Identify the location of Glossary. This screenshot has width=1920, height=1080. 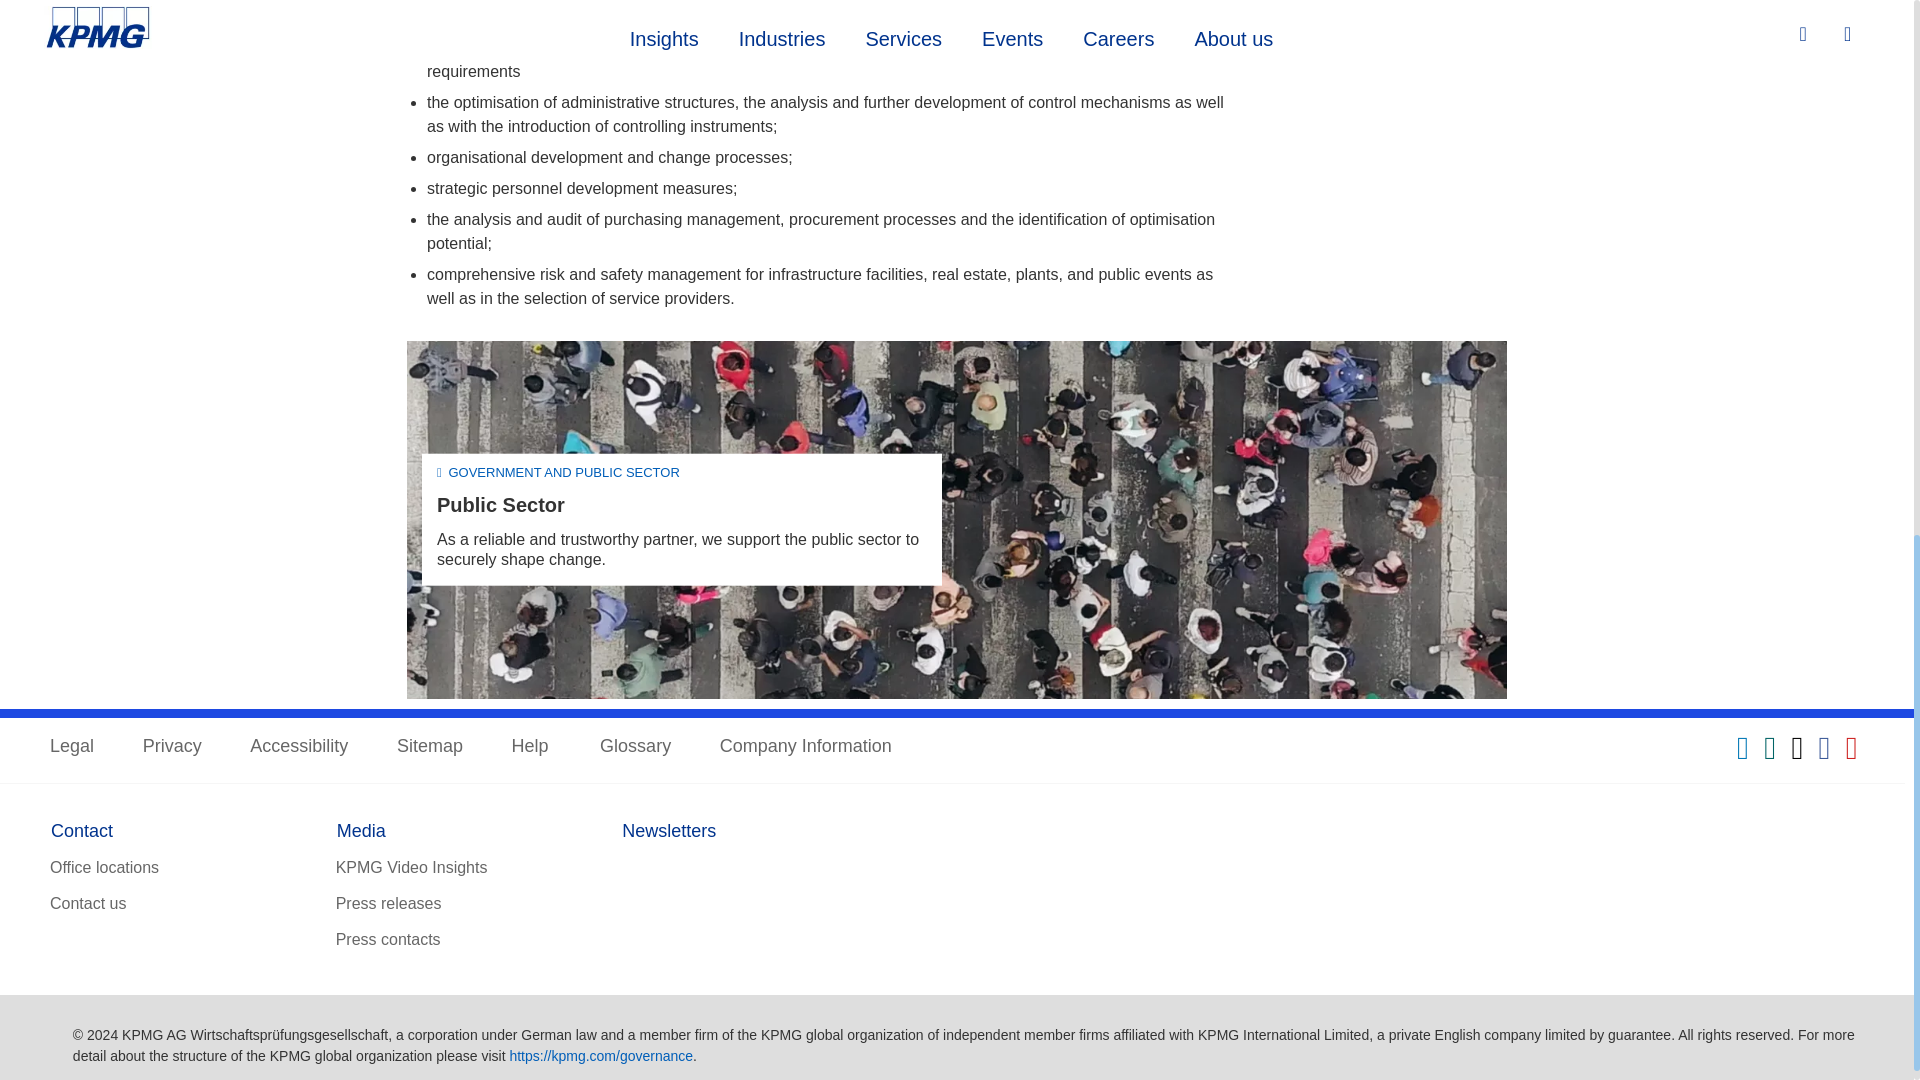
(634, 747).